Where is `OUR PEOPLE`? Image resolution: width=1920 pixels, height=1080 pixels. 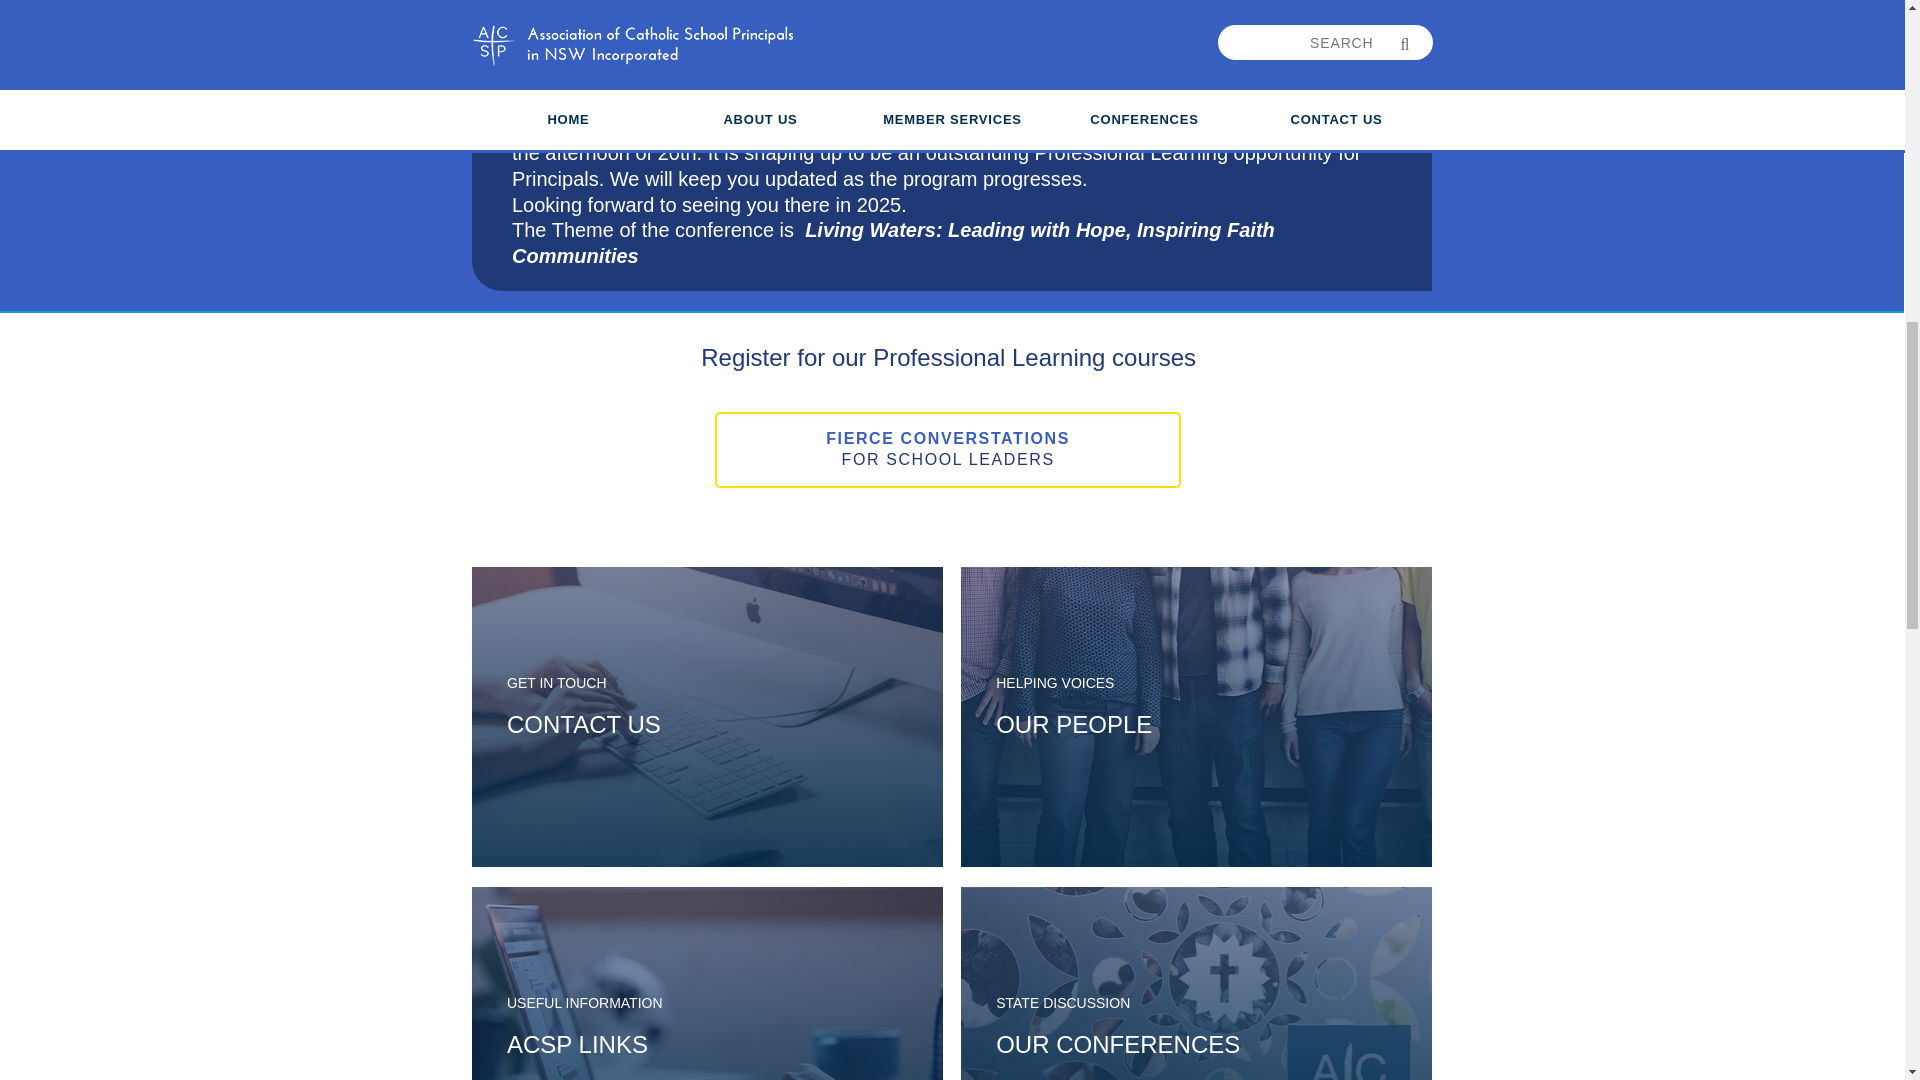
OUR PEOPLE is located at coordinates (583, 724).